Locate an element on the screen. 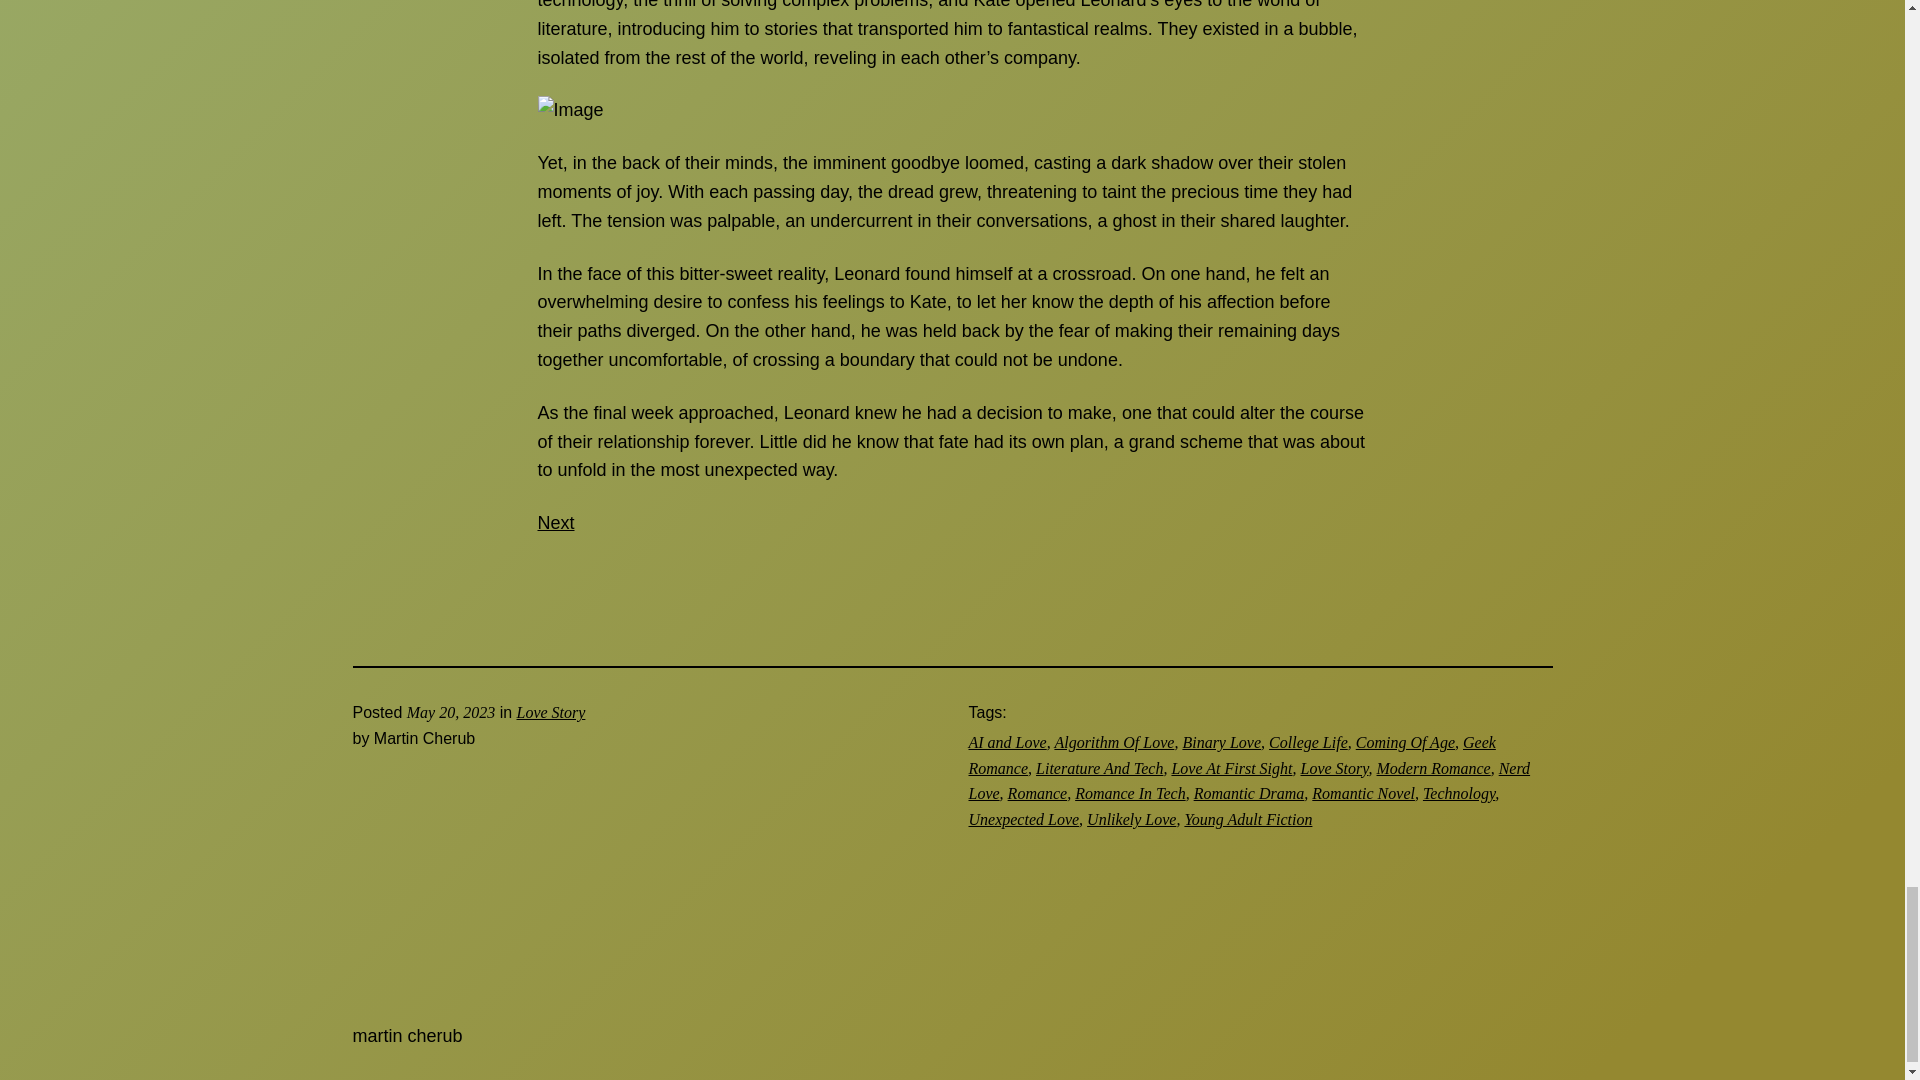  Romantic Novel is located at coordinates (1363, 794).